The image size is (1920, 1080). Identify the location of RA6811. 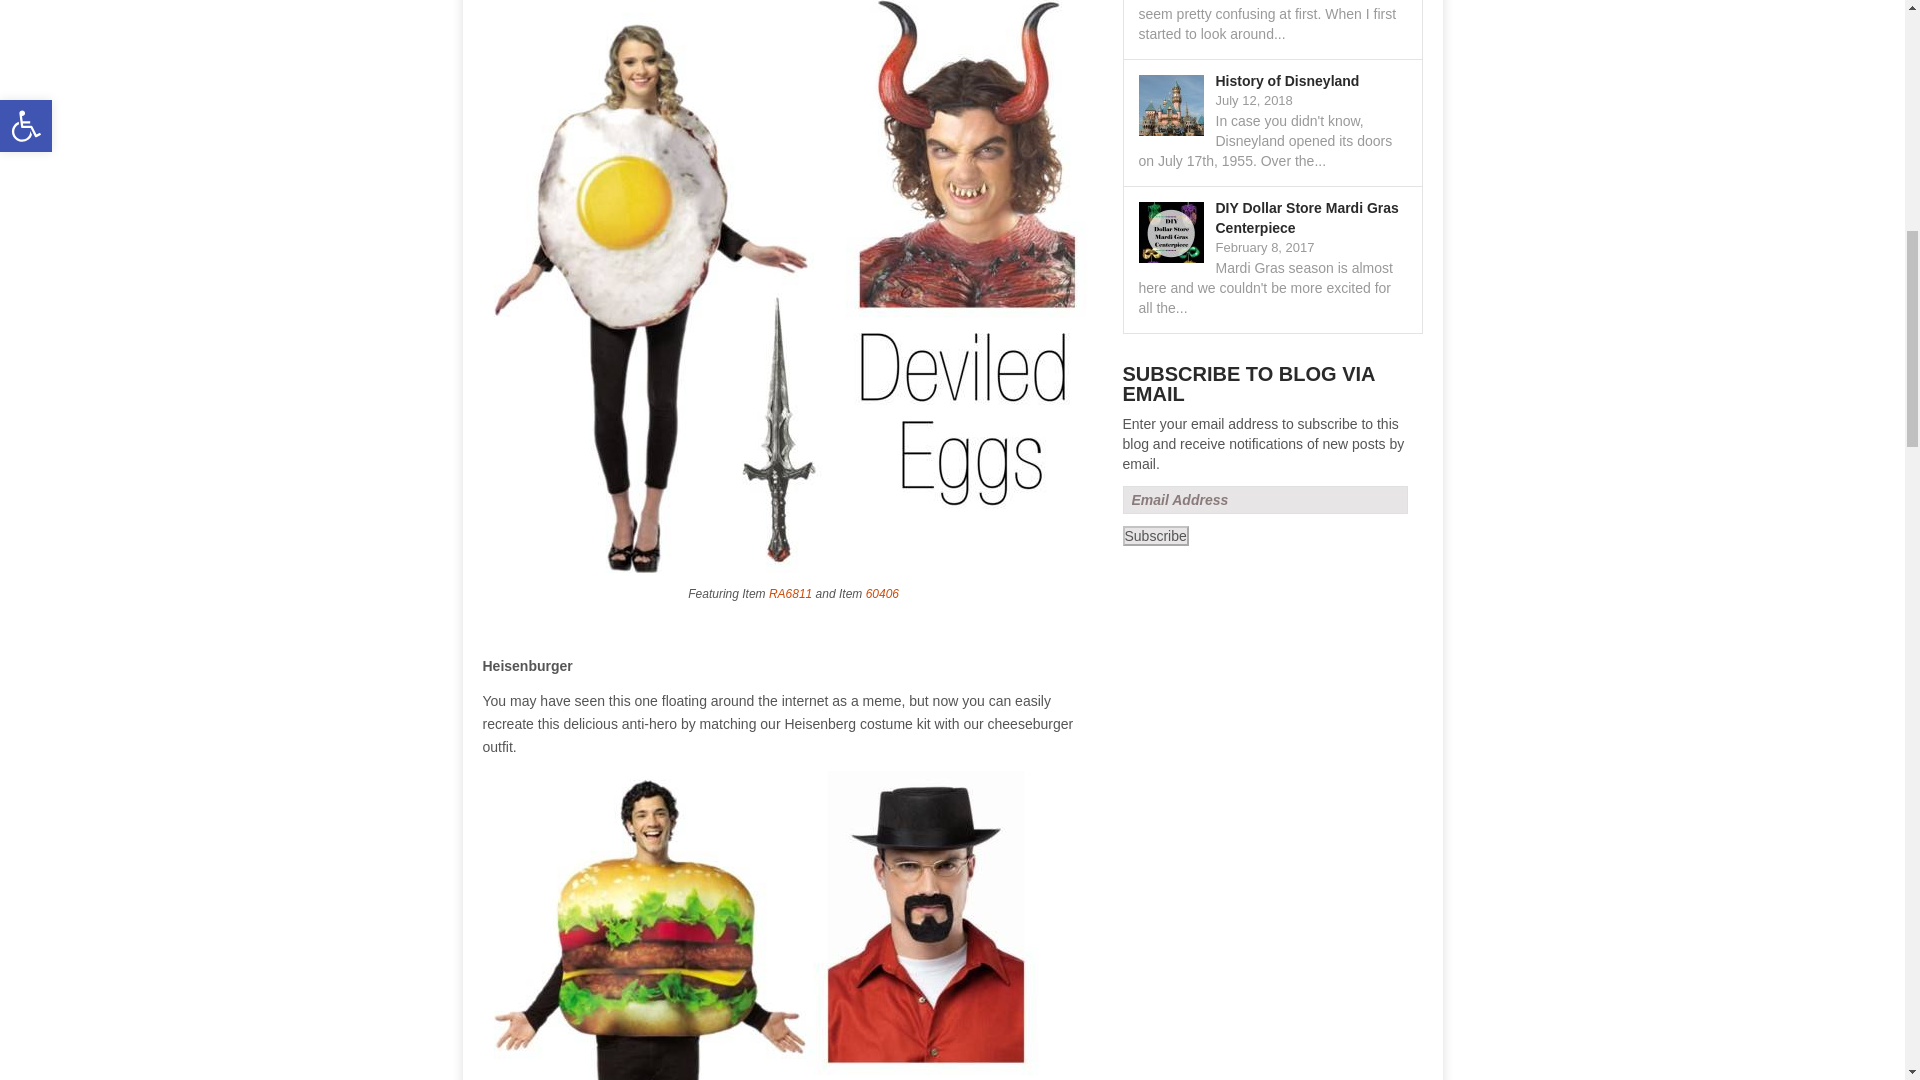
(790, 594).